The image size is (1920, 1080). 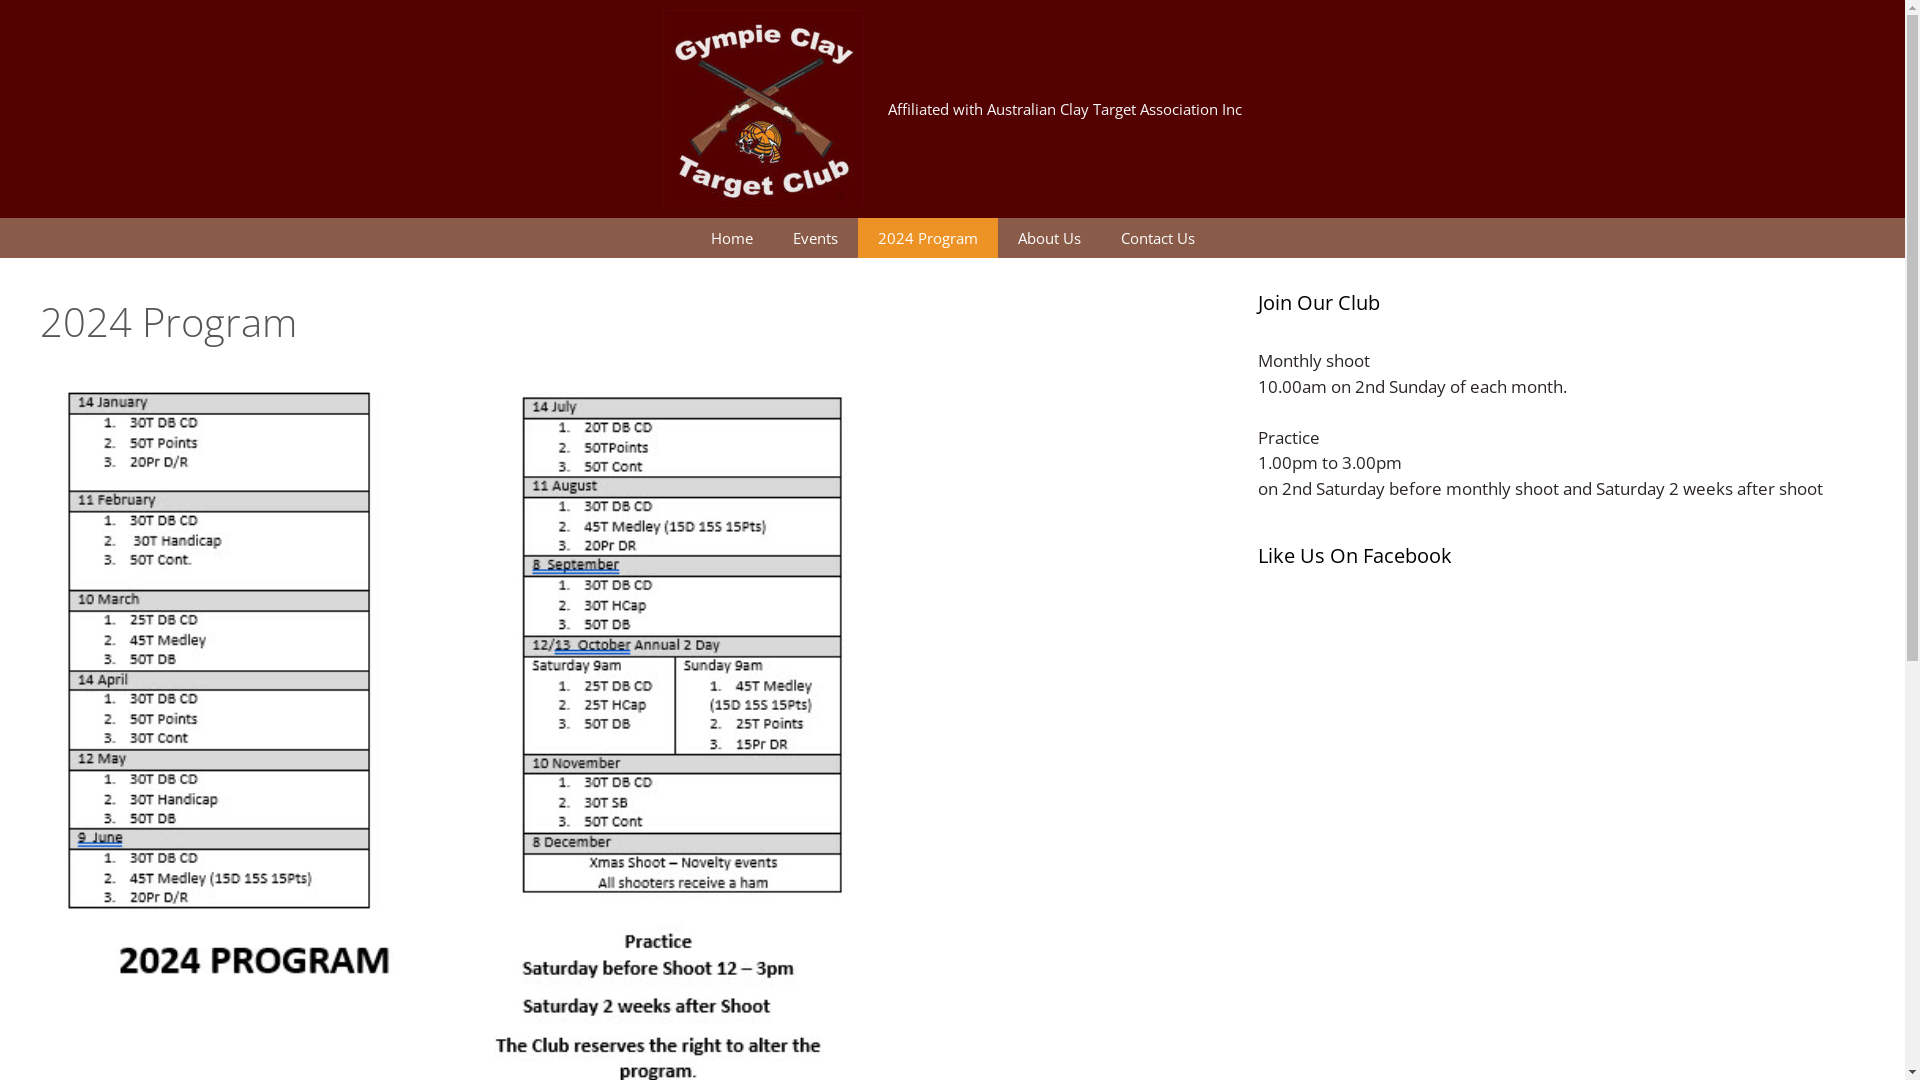 I want to click on 2024 Program, so click(x=928, y=238).